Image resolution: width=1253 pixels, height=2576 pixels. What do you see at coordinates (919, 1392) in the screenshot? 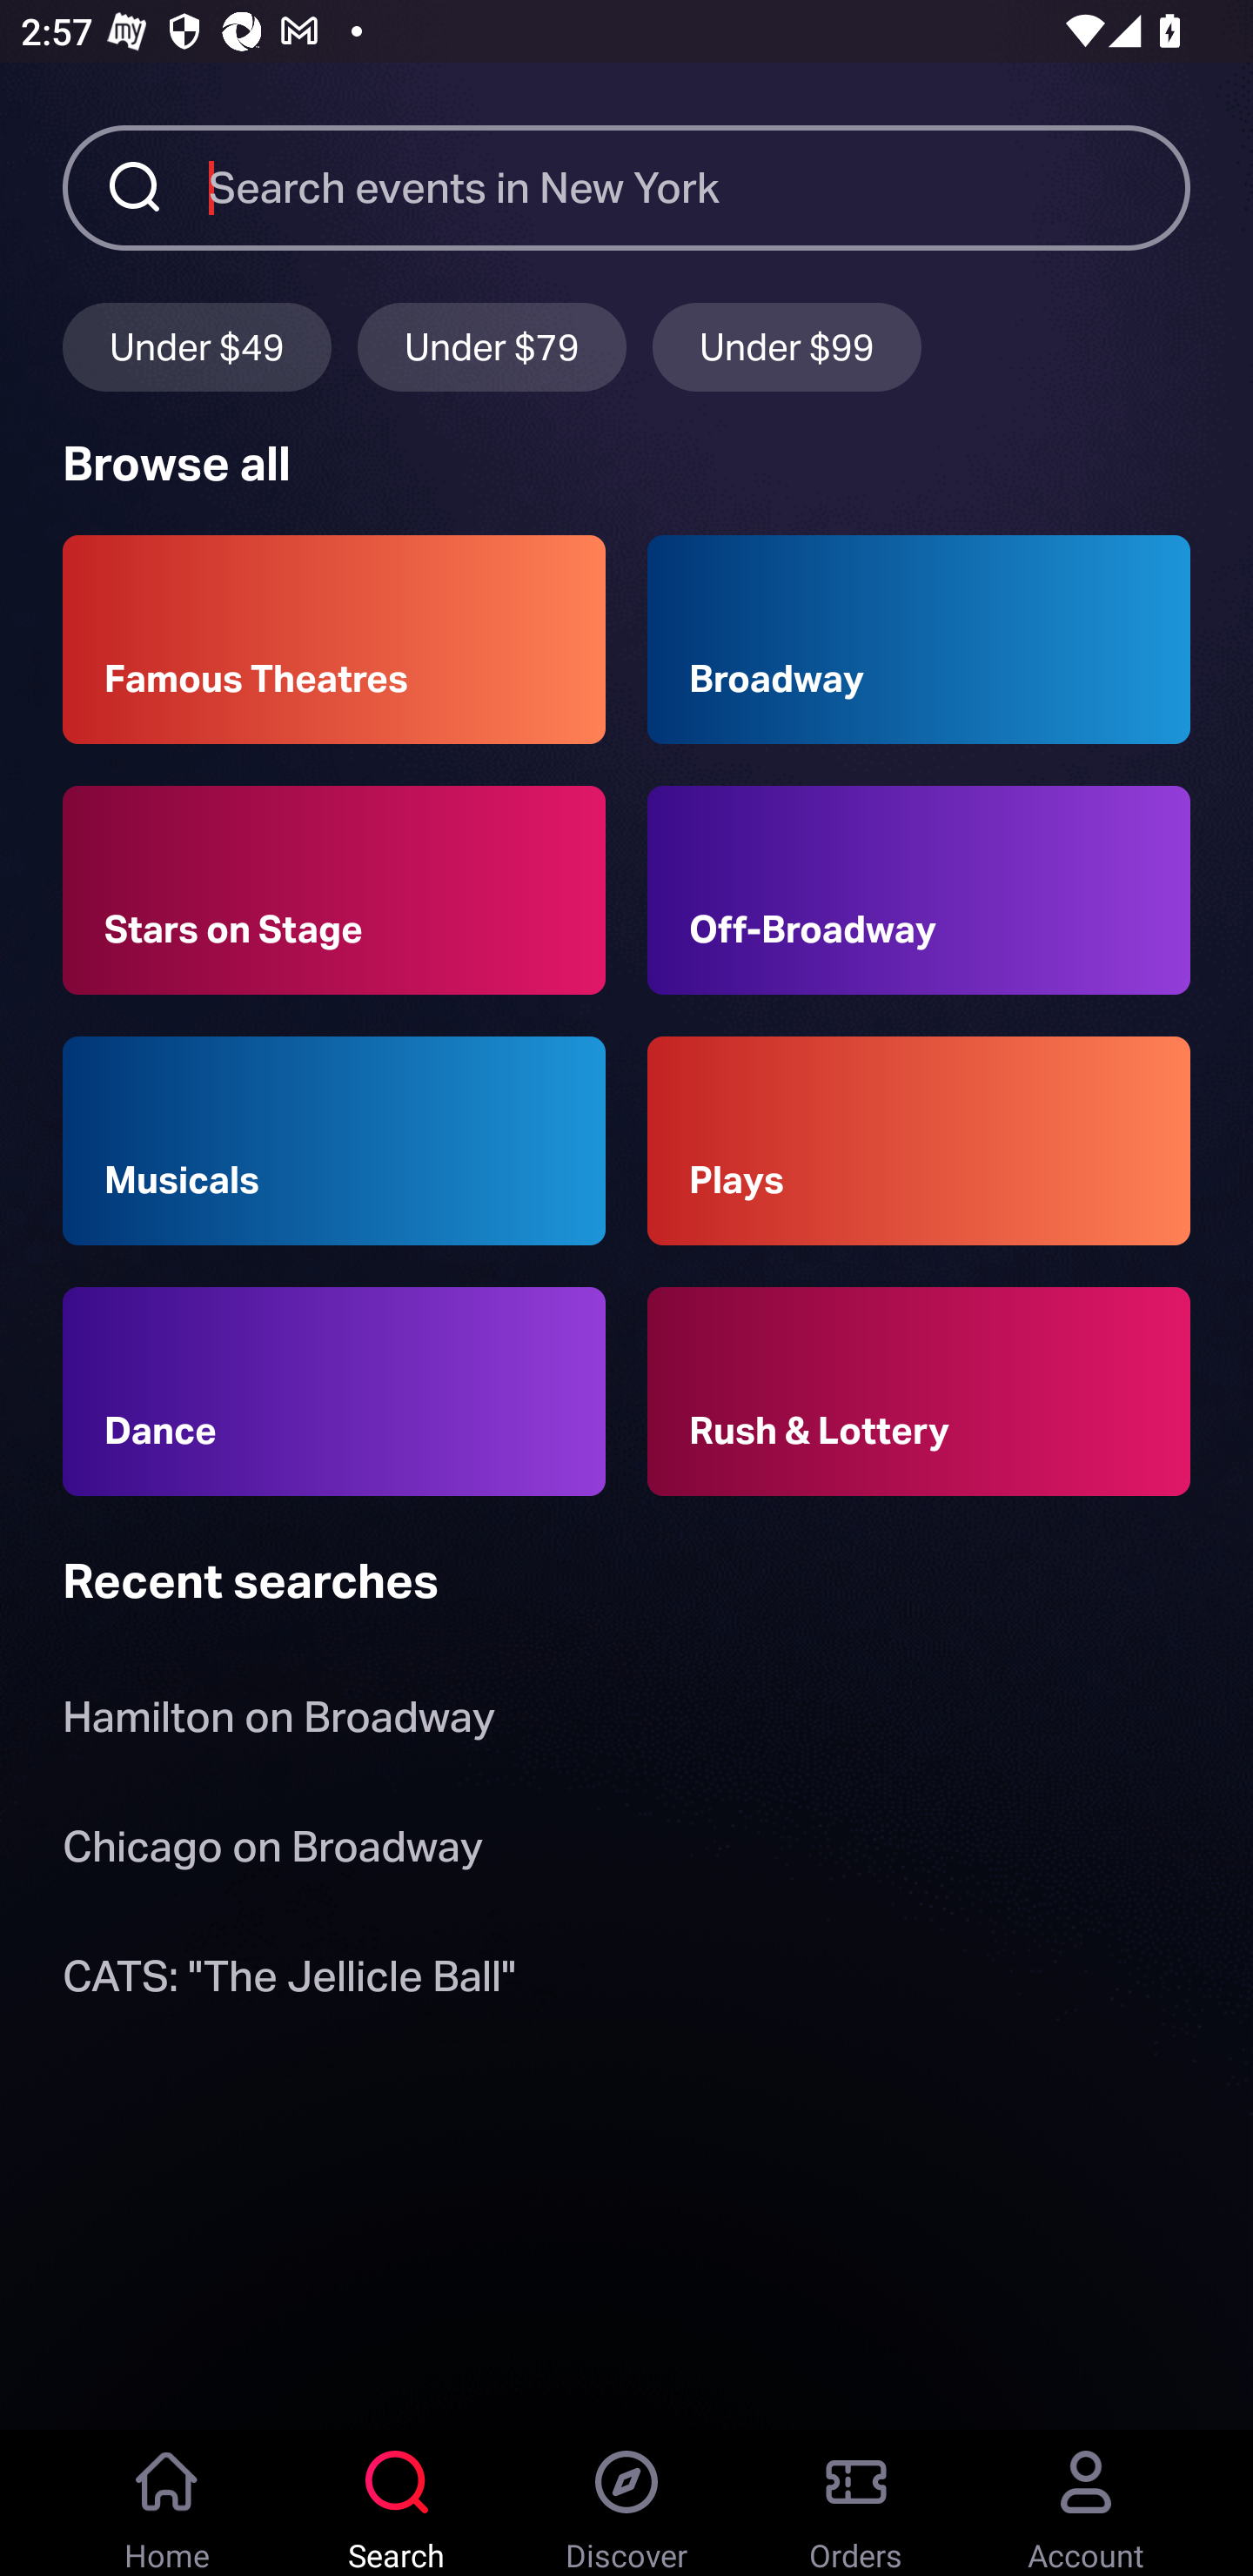
I see `Rush & Lottery` at bounding box center [919, 1392].